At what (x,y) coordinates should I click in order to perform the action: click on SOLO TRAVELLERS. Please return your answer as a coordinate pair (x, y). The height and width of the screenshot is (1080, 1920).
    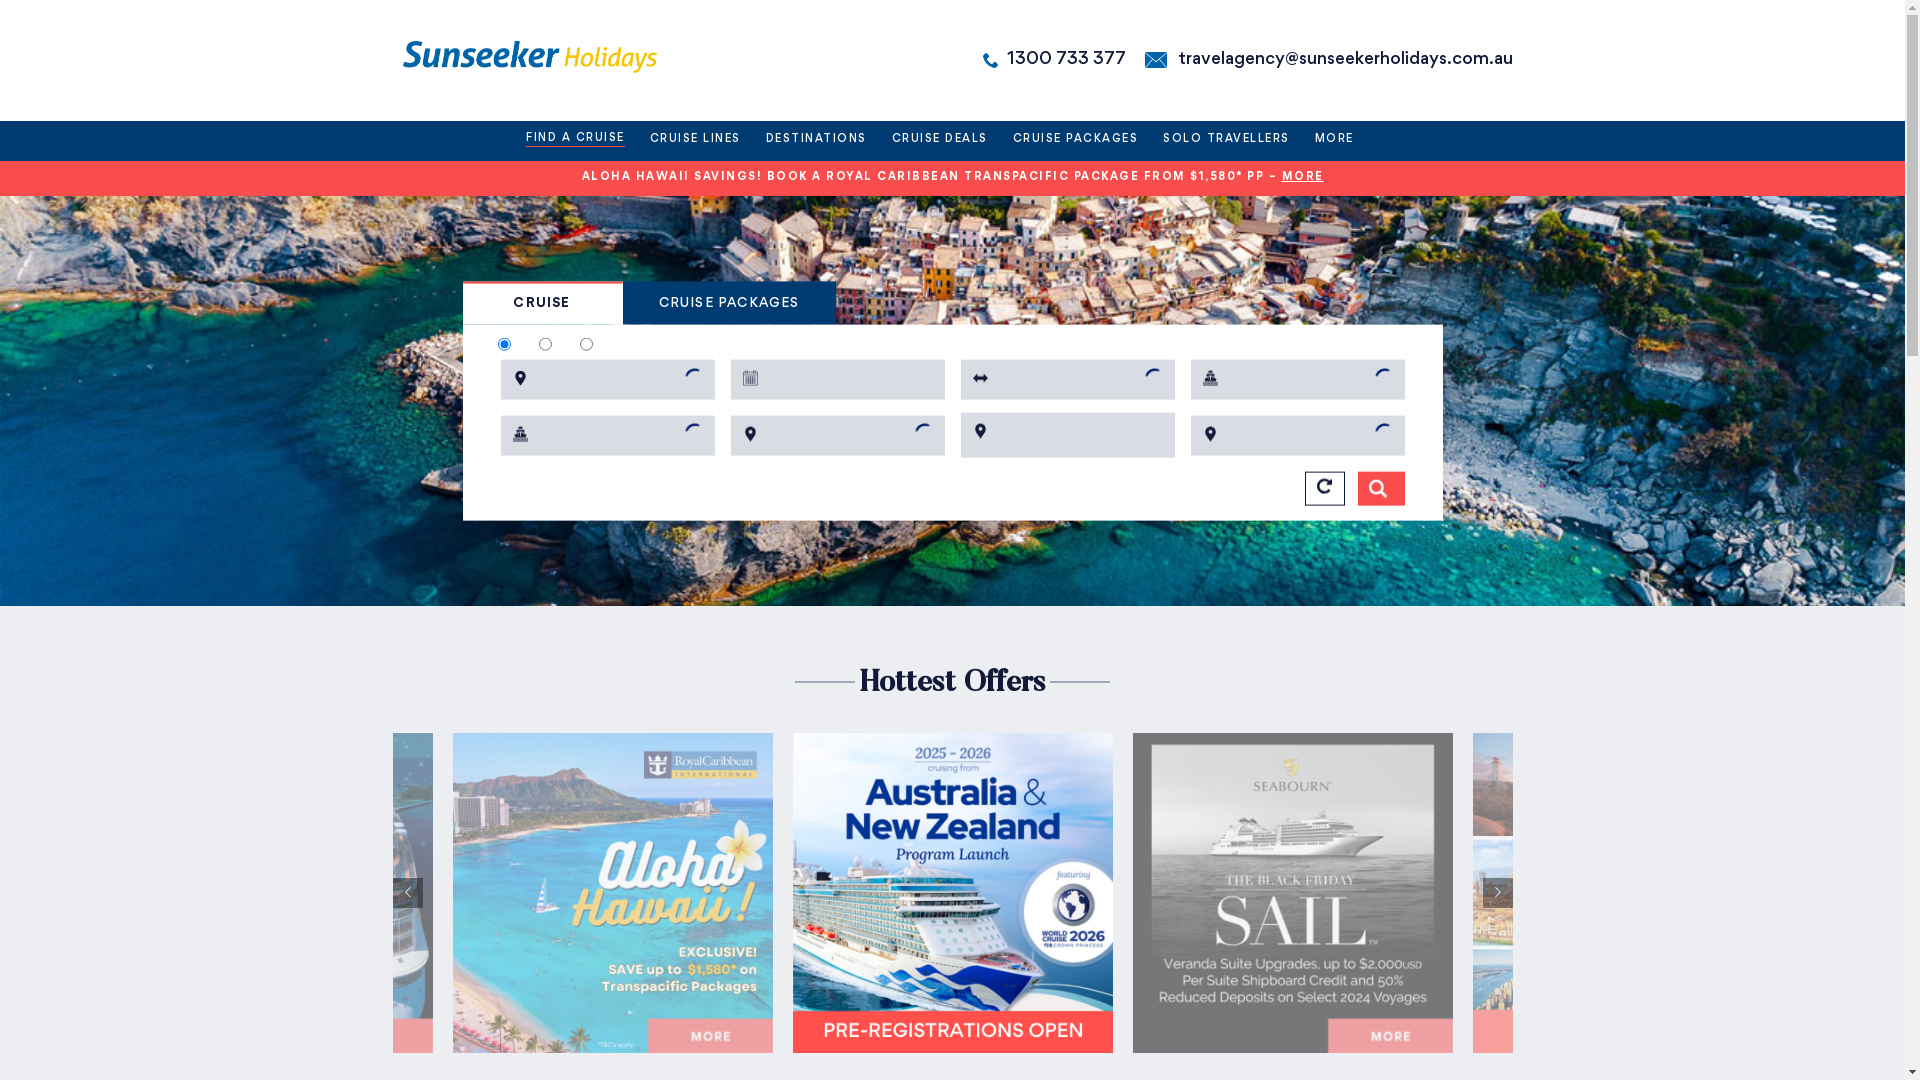
    Looking at the image, I should click on (1226, 141).